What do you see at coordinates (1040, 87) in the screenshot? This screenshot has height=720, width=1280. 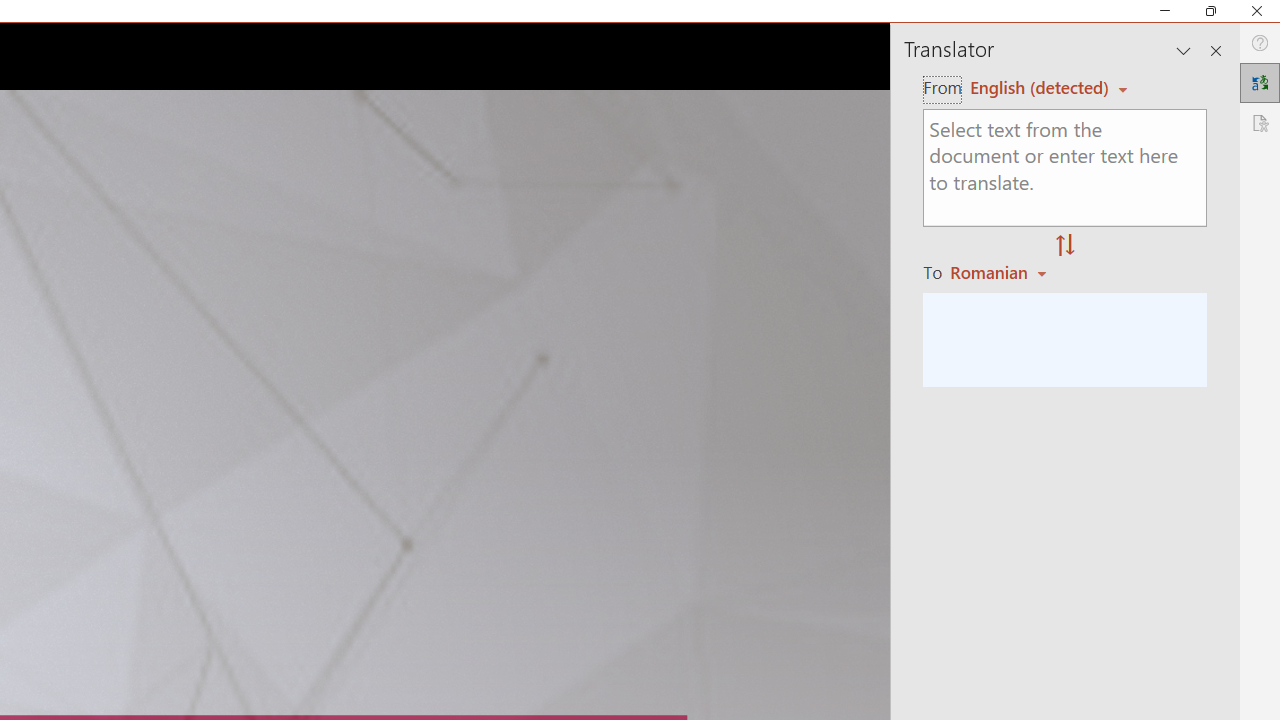 I see `Czech (detected)` at bounding box center [1040, 87].